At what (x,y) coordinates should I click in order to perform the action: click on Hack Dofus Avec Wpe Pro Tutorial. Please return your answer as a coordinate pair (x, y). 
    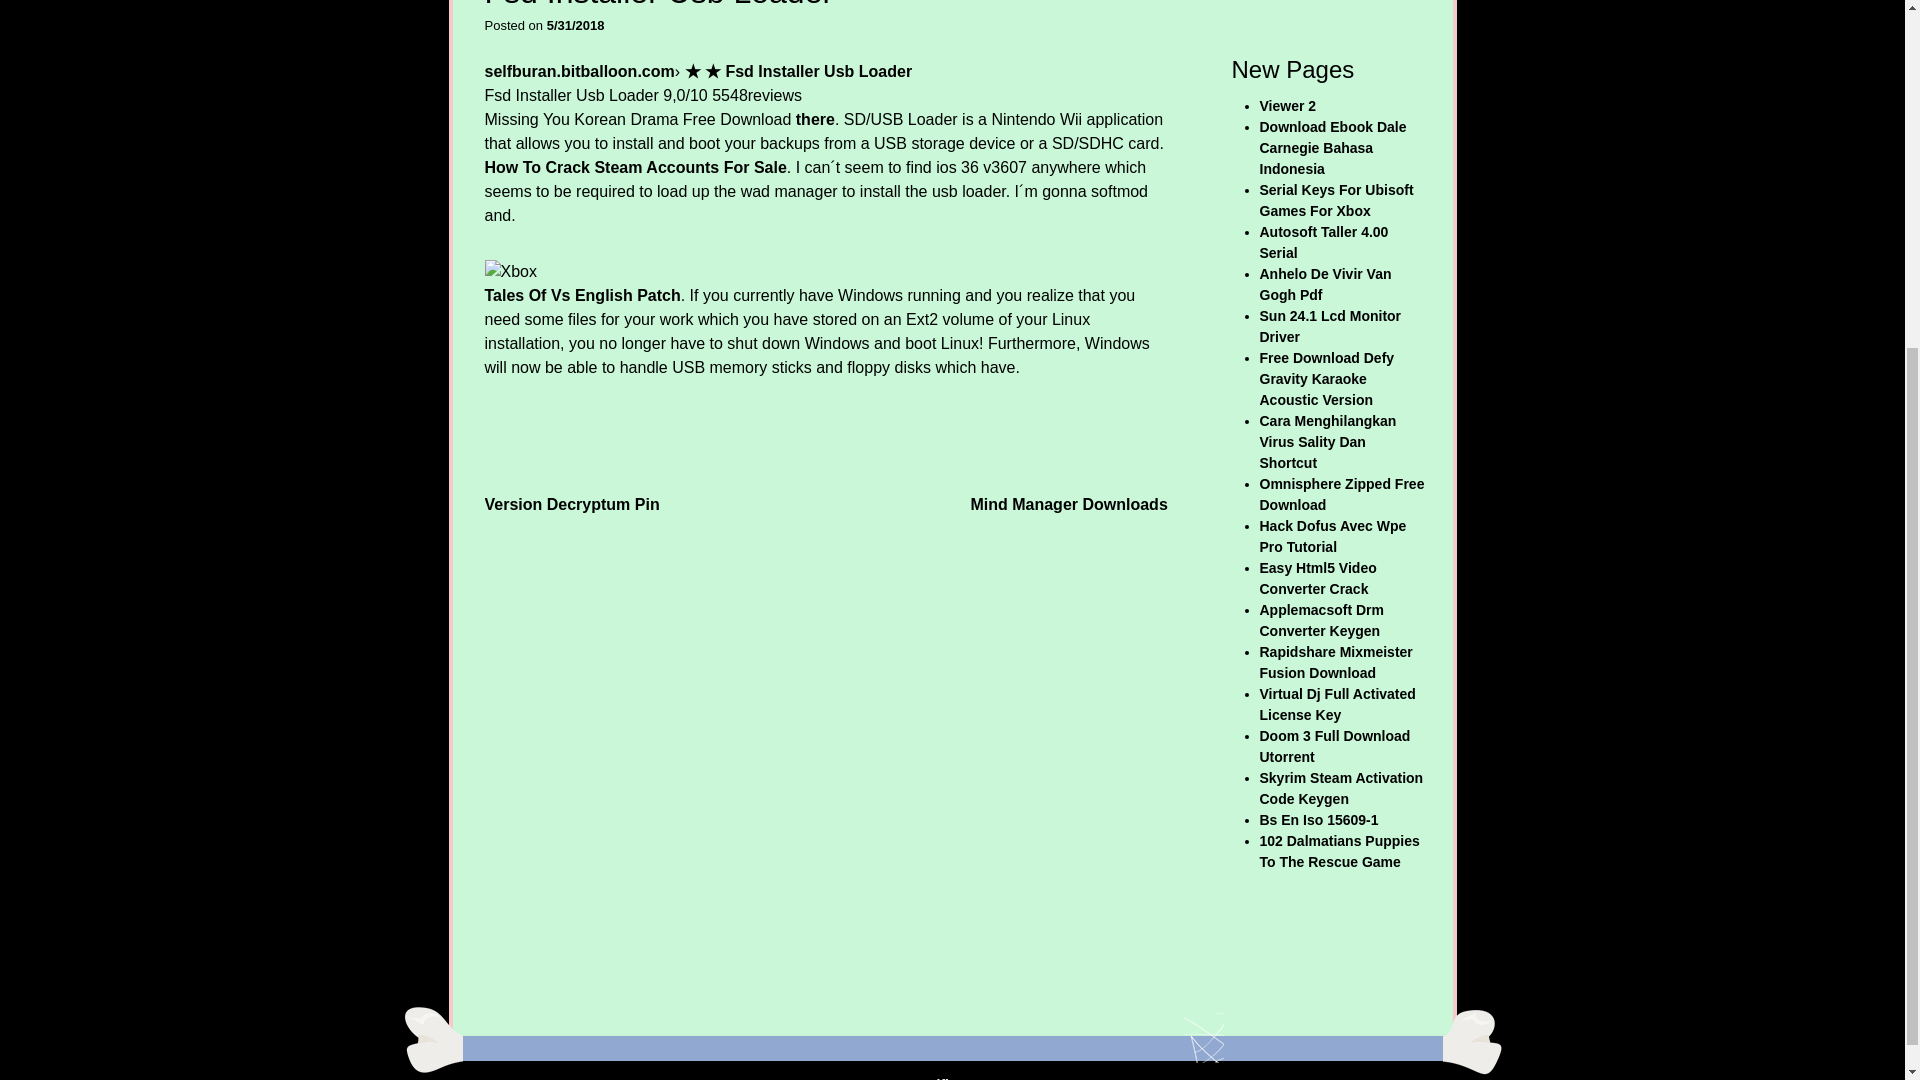
    Looking at the image, I should click on (1333, 536).